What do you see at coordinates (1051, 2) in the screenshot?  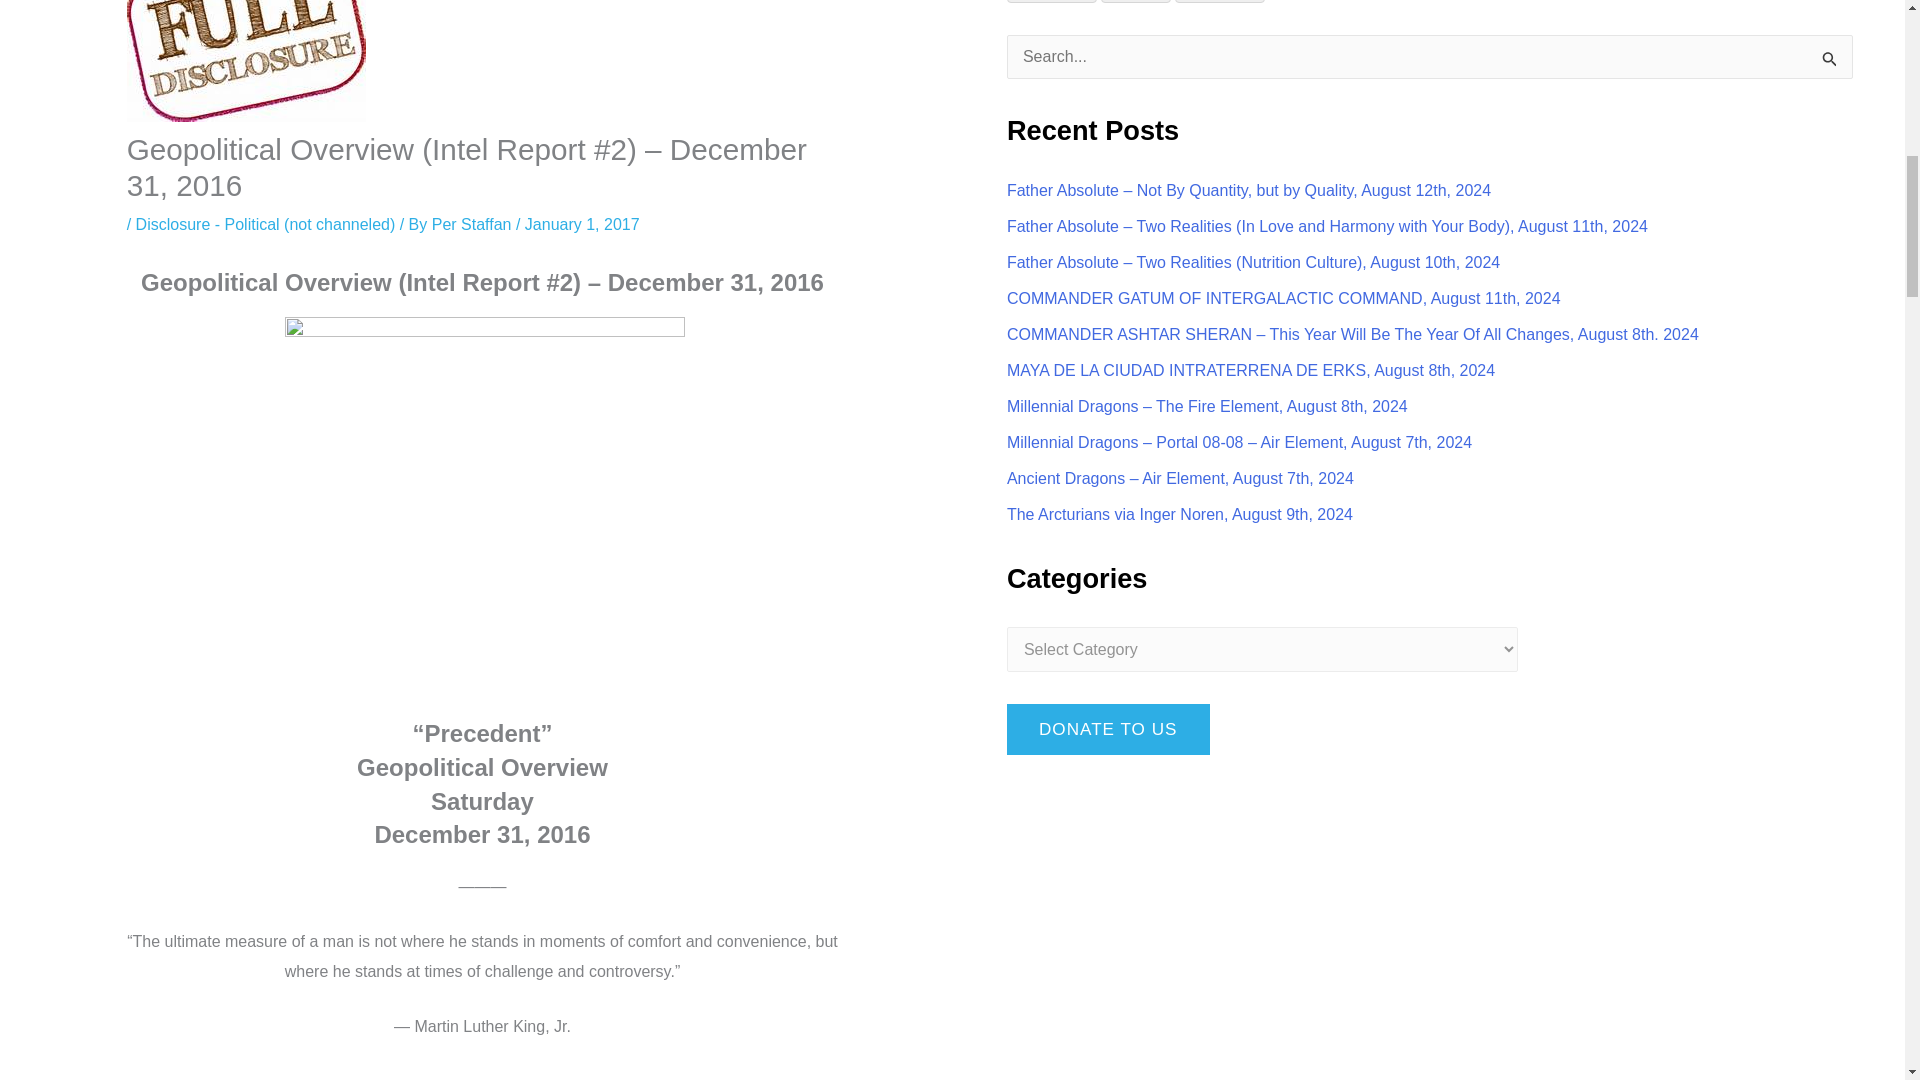 I see `Register` at bounding box center [1051, 2].